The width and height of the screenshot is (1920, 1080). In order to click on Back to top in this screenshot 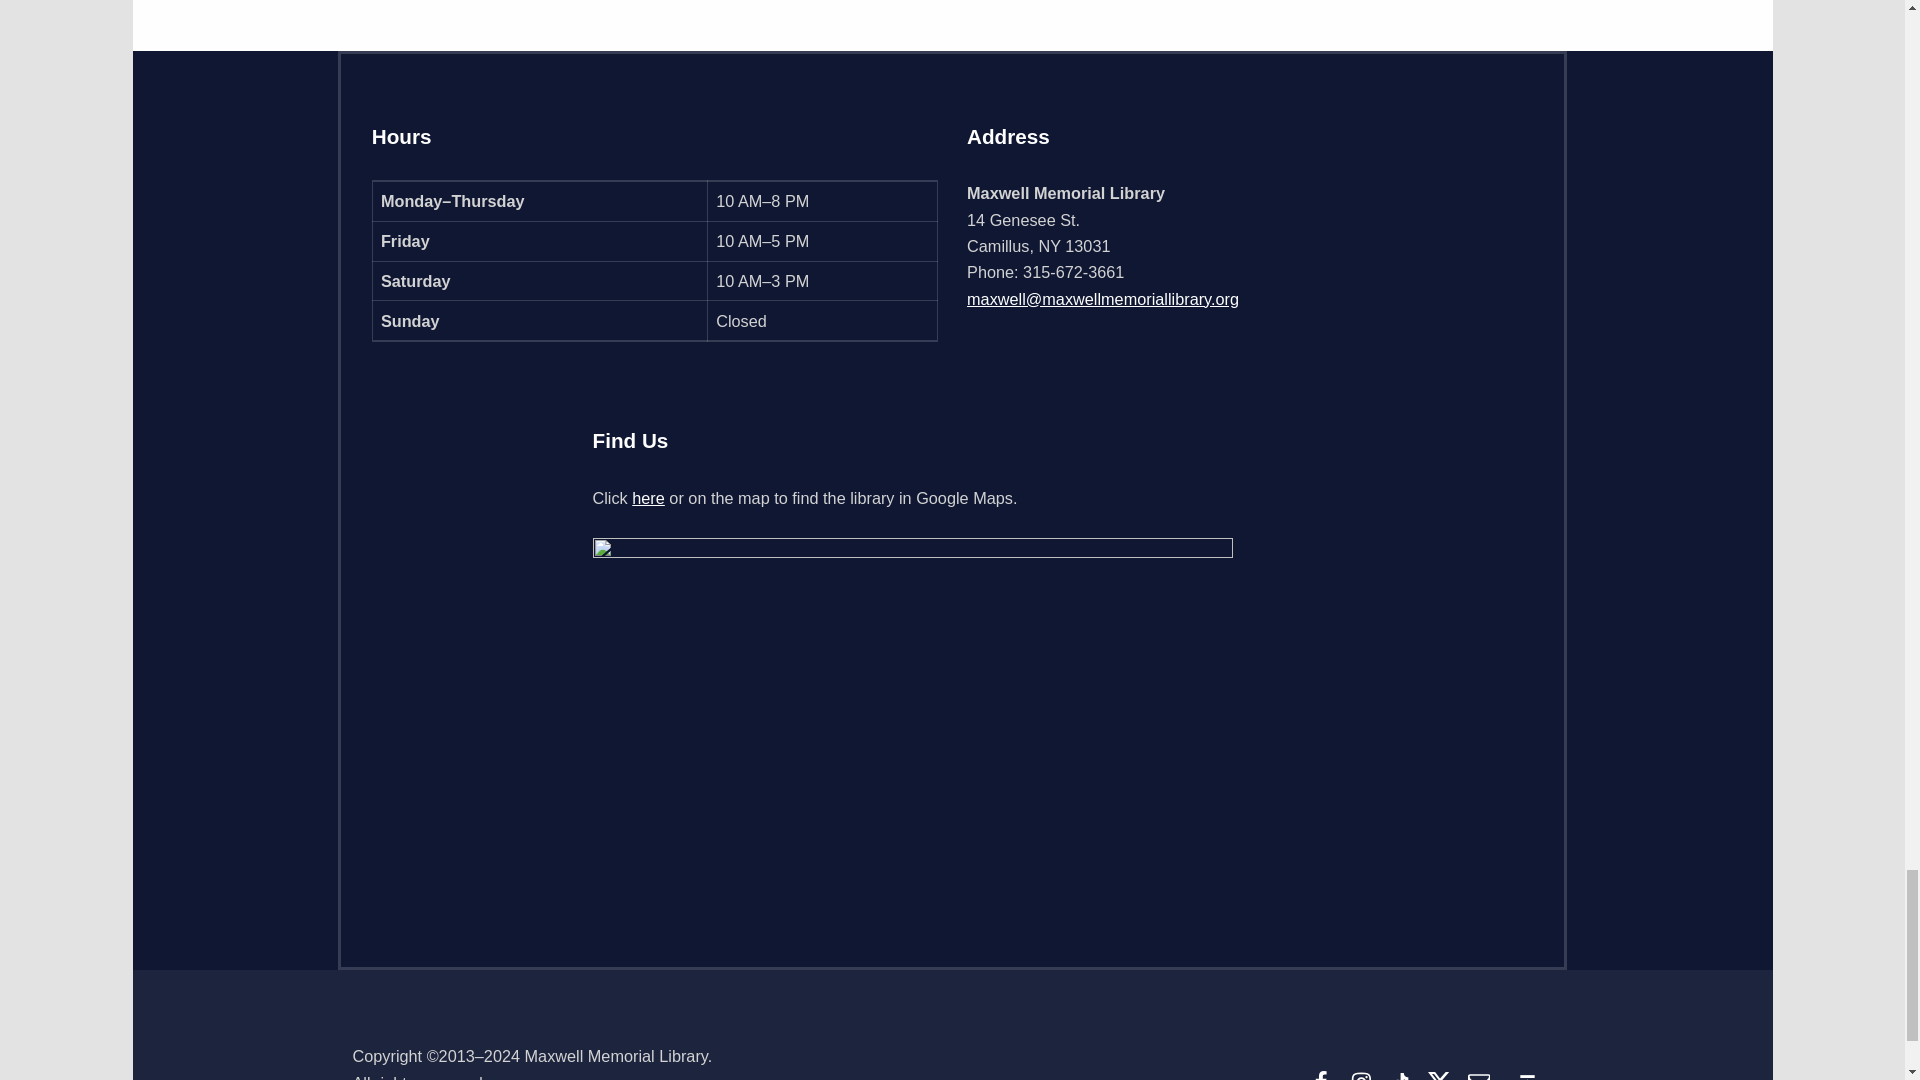, I will do `click(1527, 1072)`.